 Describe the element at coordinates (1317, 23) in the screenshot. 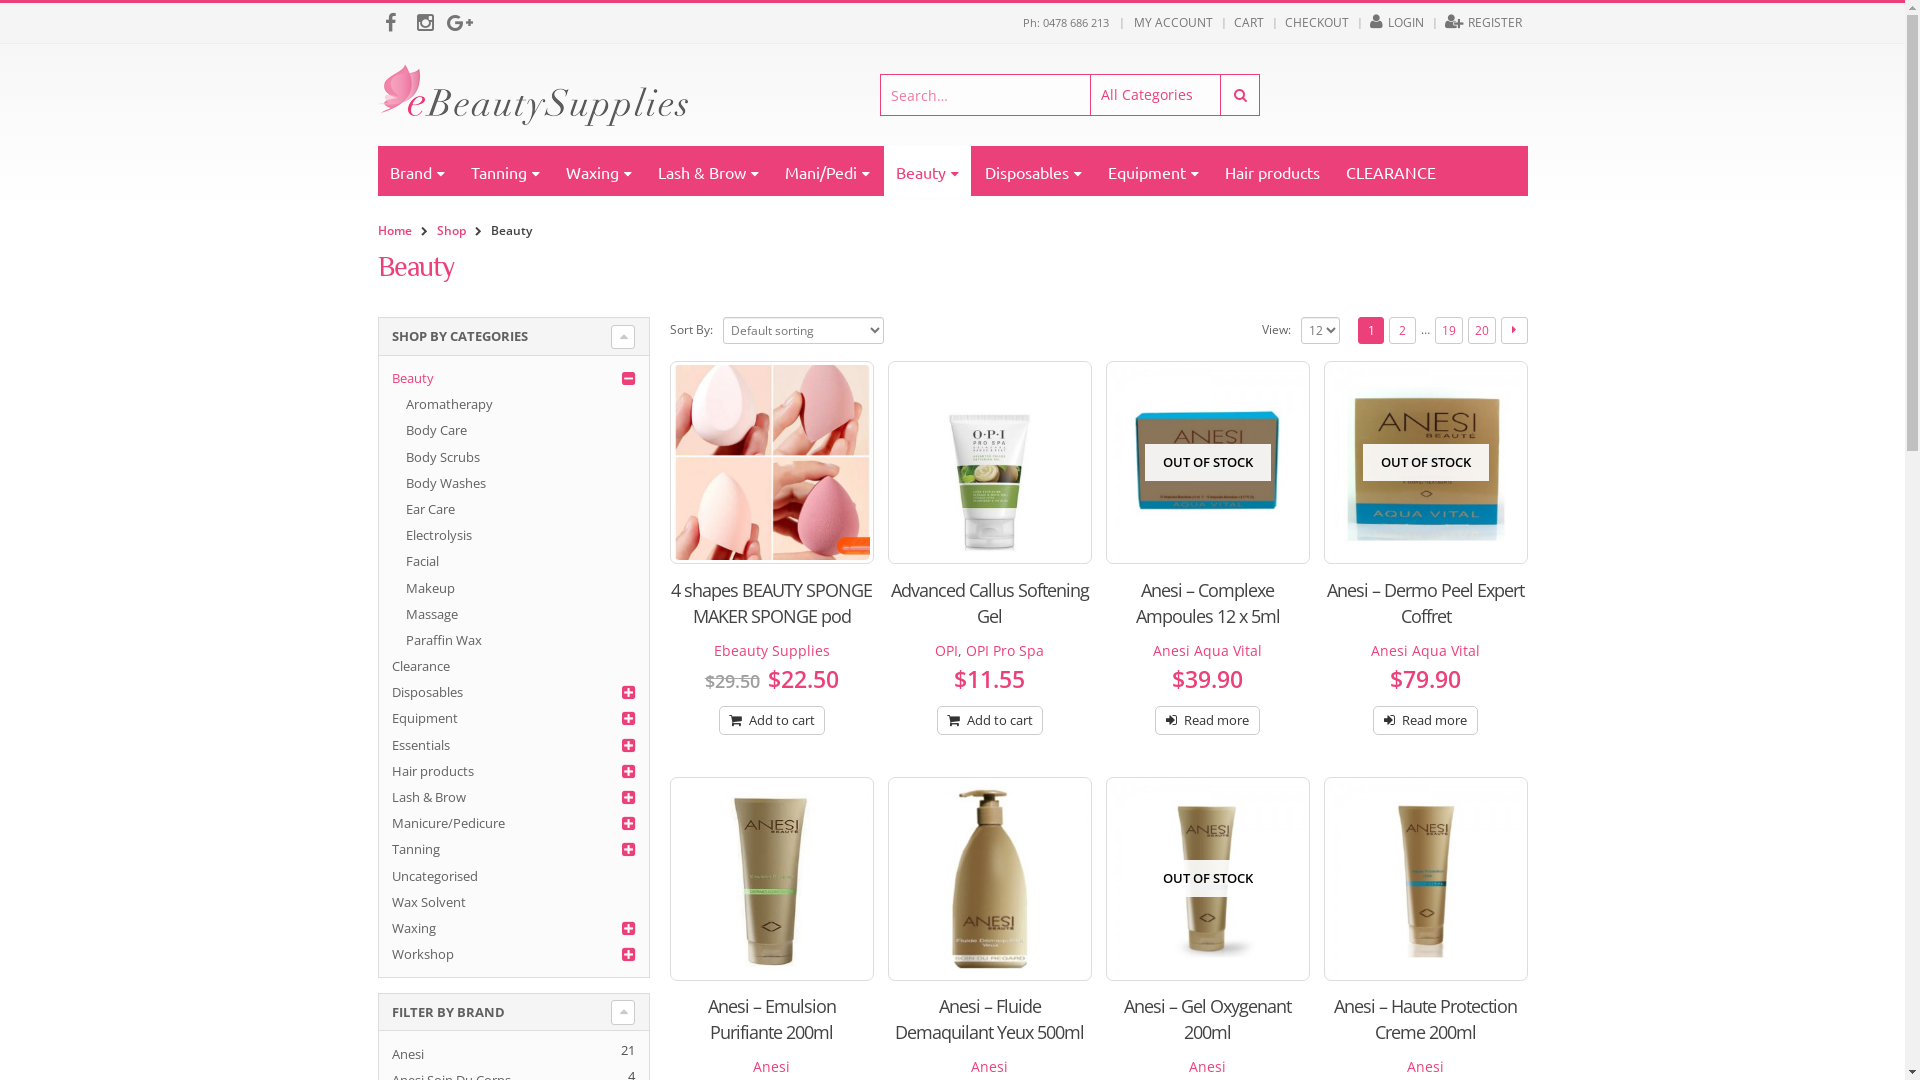

I see `CHECKOUT` at that location.